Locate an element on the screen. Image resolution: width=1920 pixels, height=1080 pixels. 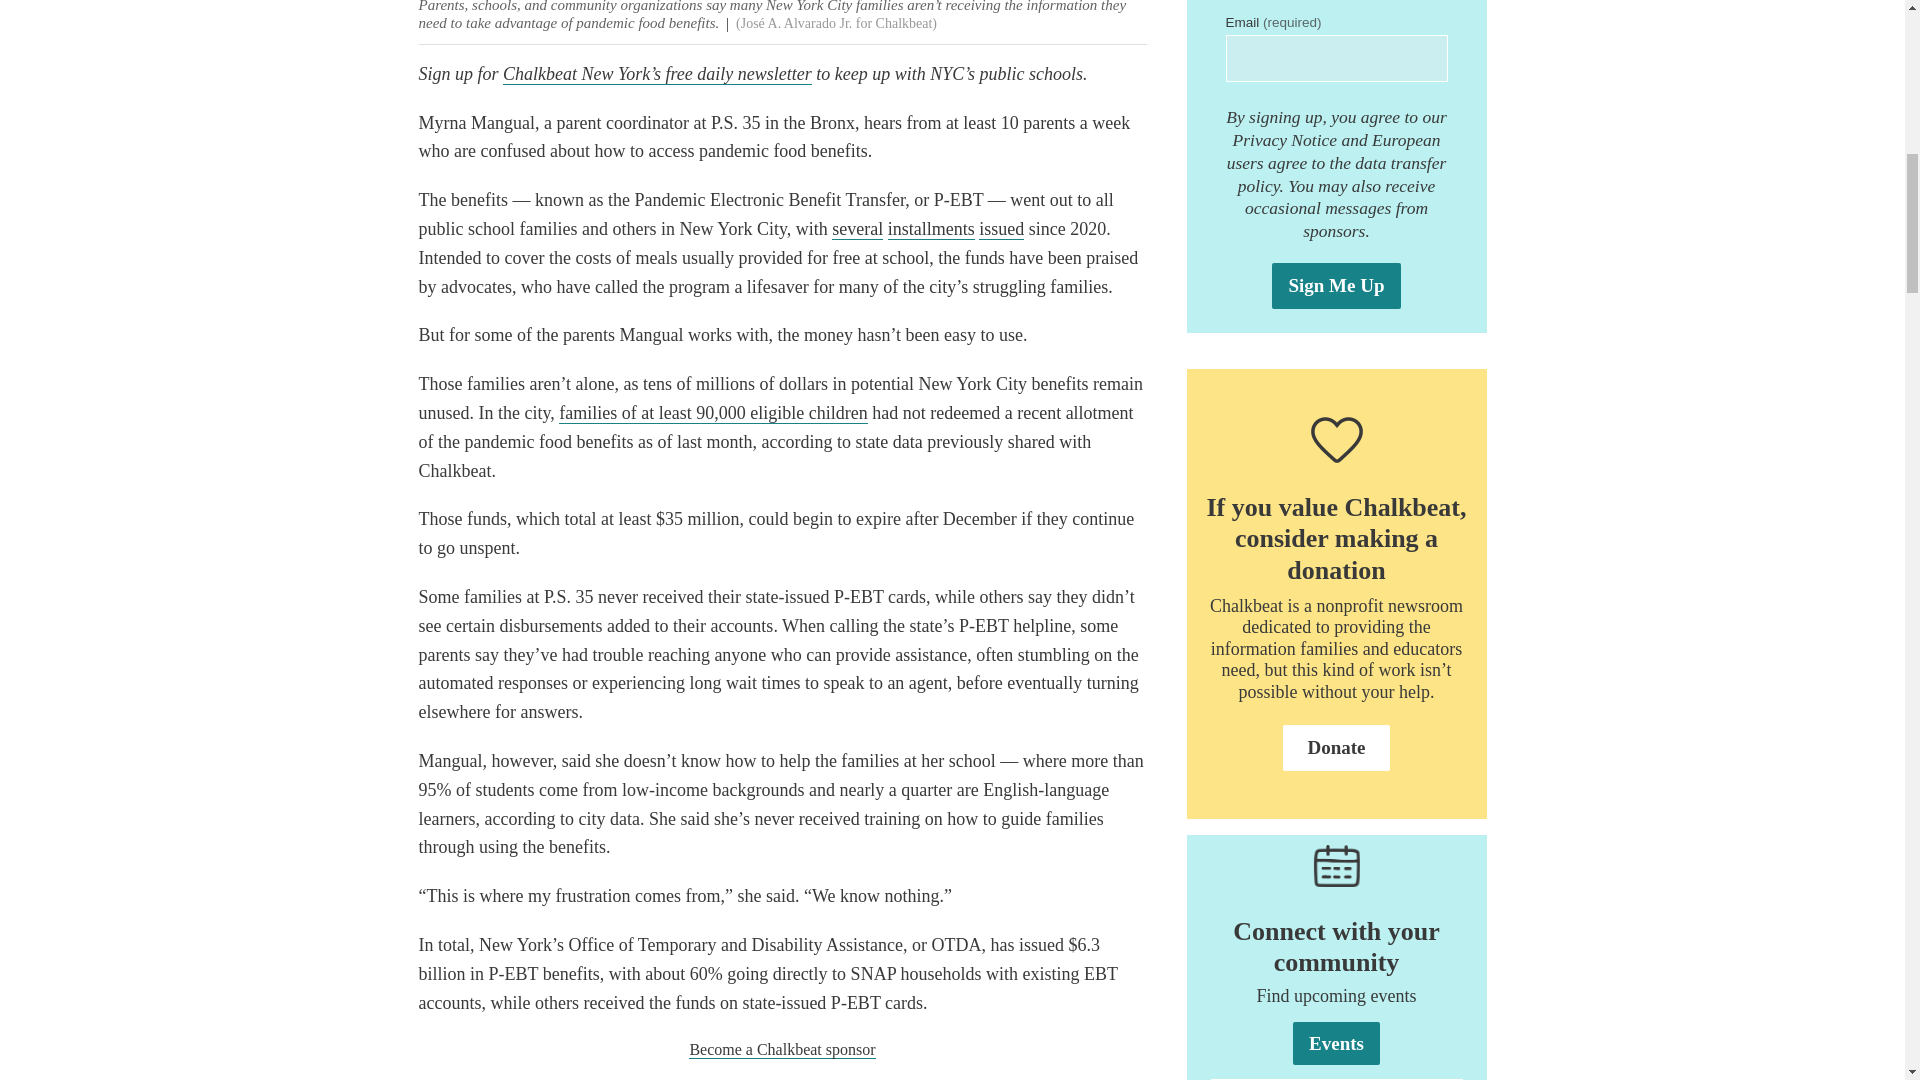
families of at least 90,000 eligible children is located at coordinates (712, 413).